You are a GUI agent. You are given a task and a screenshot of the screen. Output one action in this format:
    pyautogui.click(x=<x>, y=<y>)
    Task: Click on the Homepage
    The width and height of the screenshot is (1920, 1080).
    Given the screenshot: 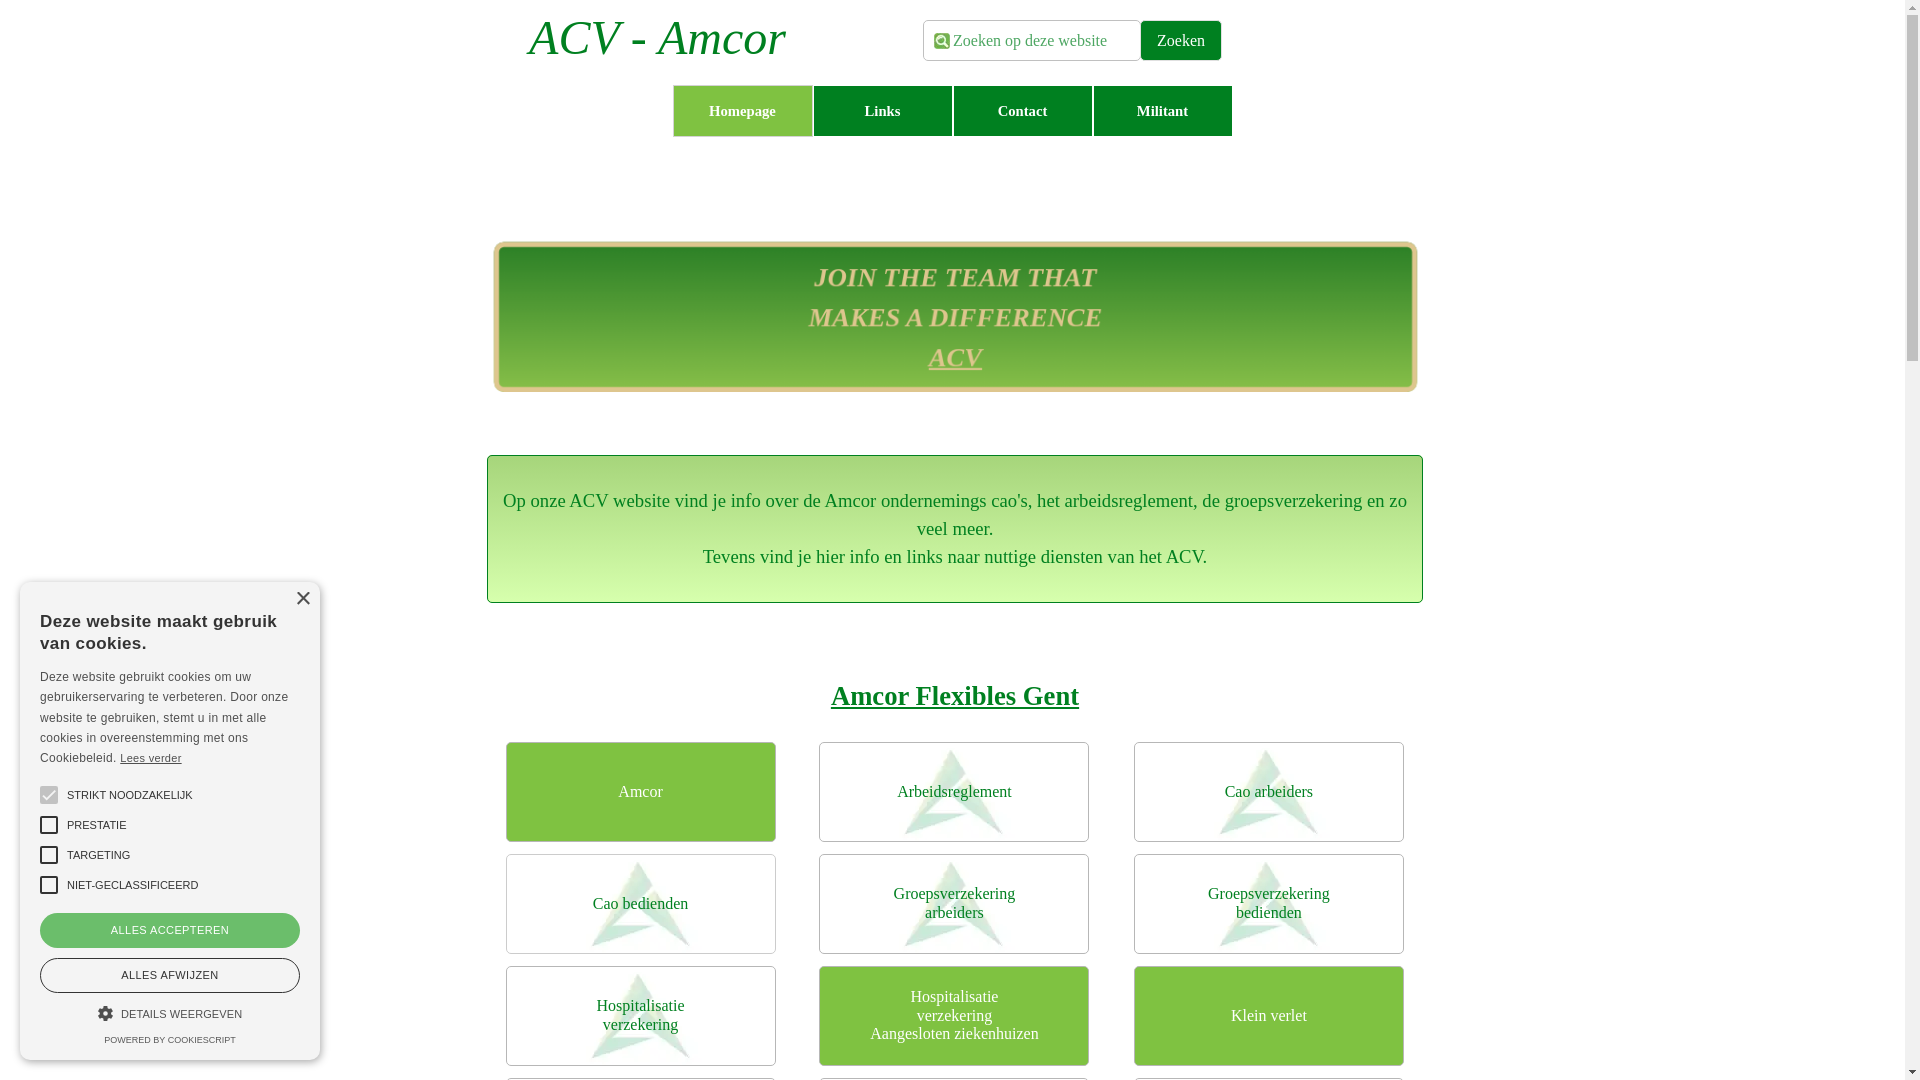 What is the action you would take?
    pyautogui.click(x=742, y=111)
    